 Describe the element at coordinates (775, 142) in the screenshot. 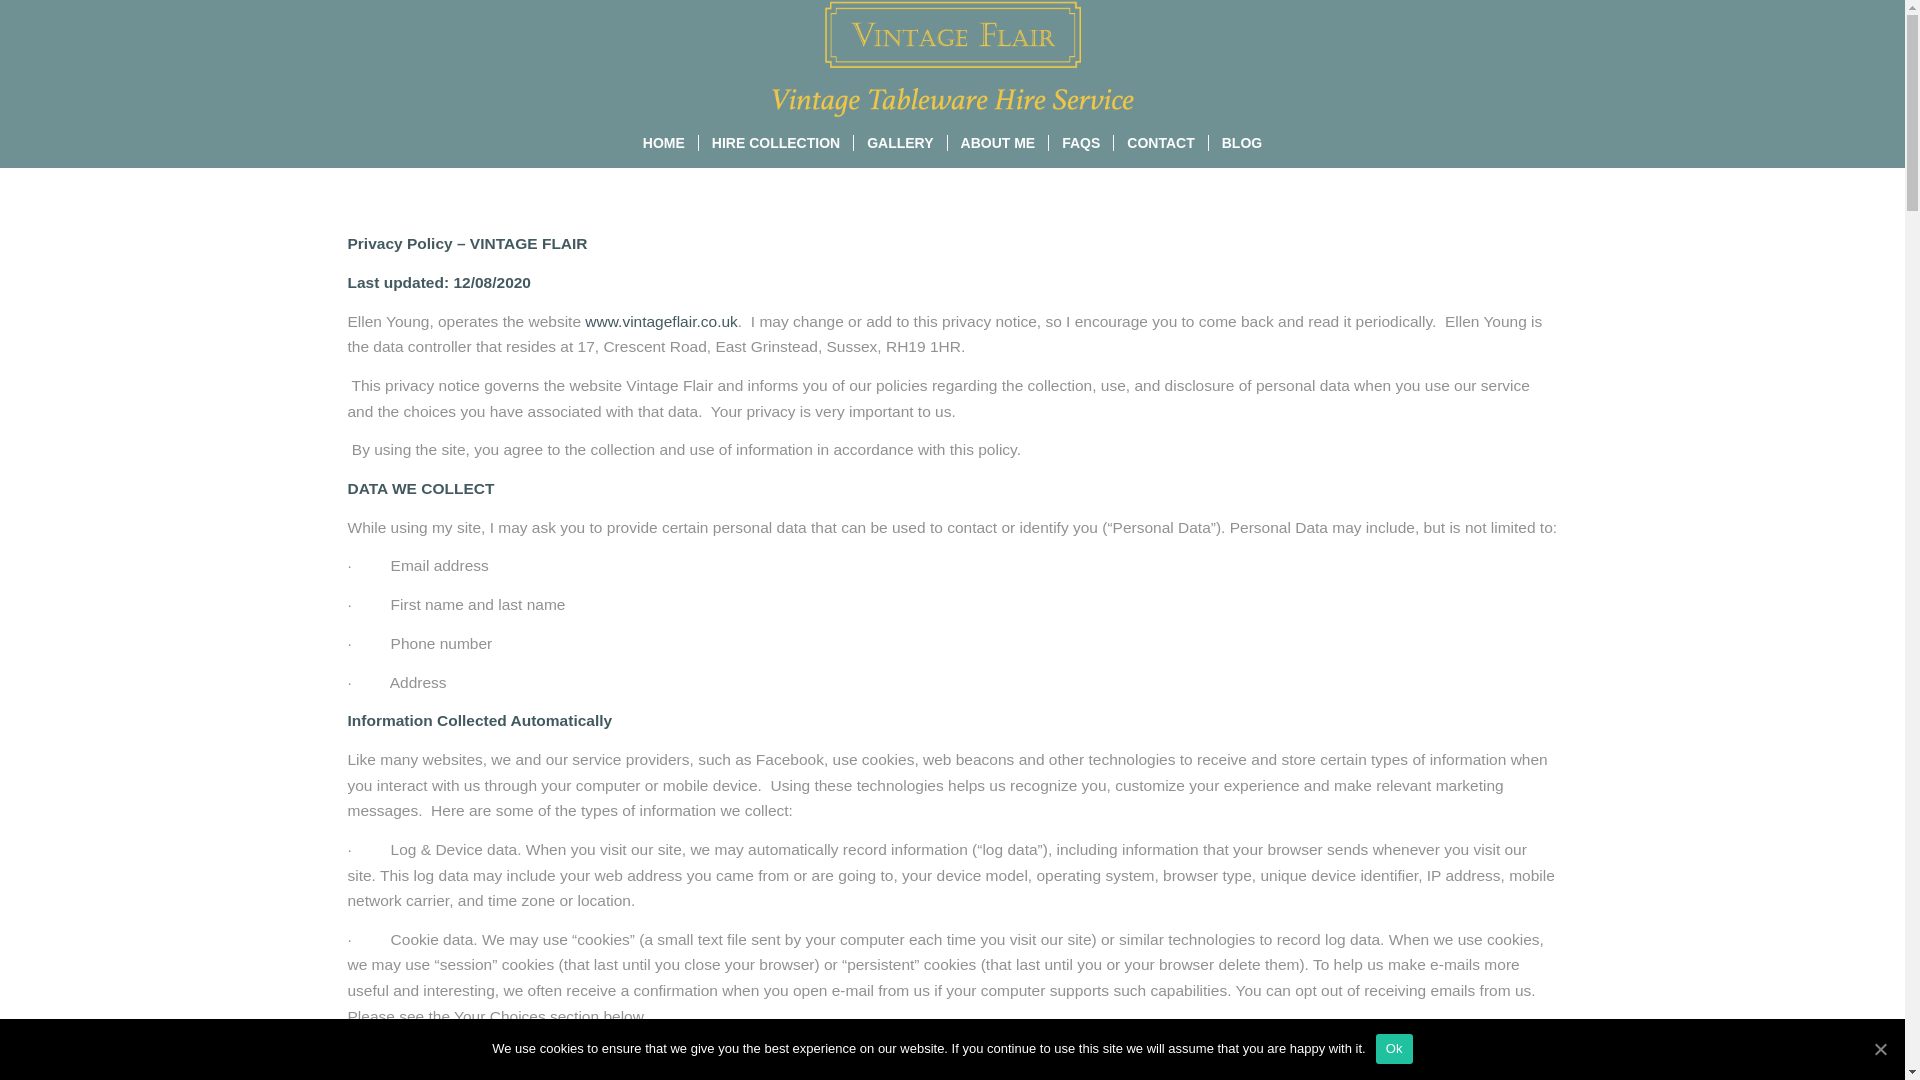

I see `HIRE COLLECTION` at that location.